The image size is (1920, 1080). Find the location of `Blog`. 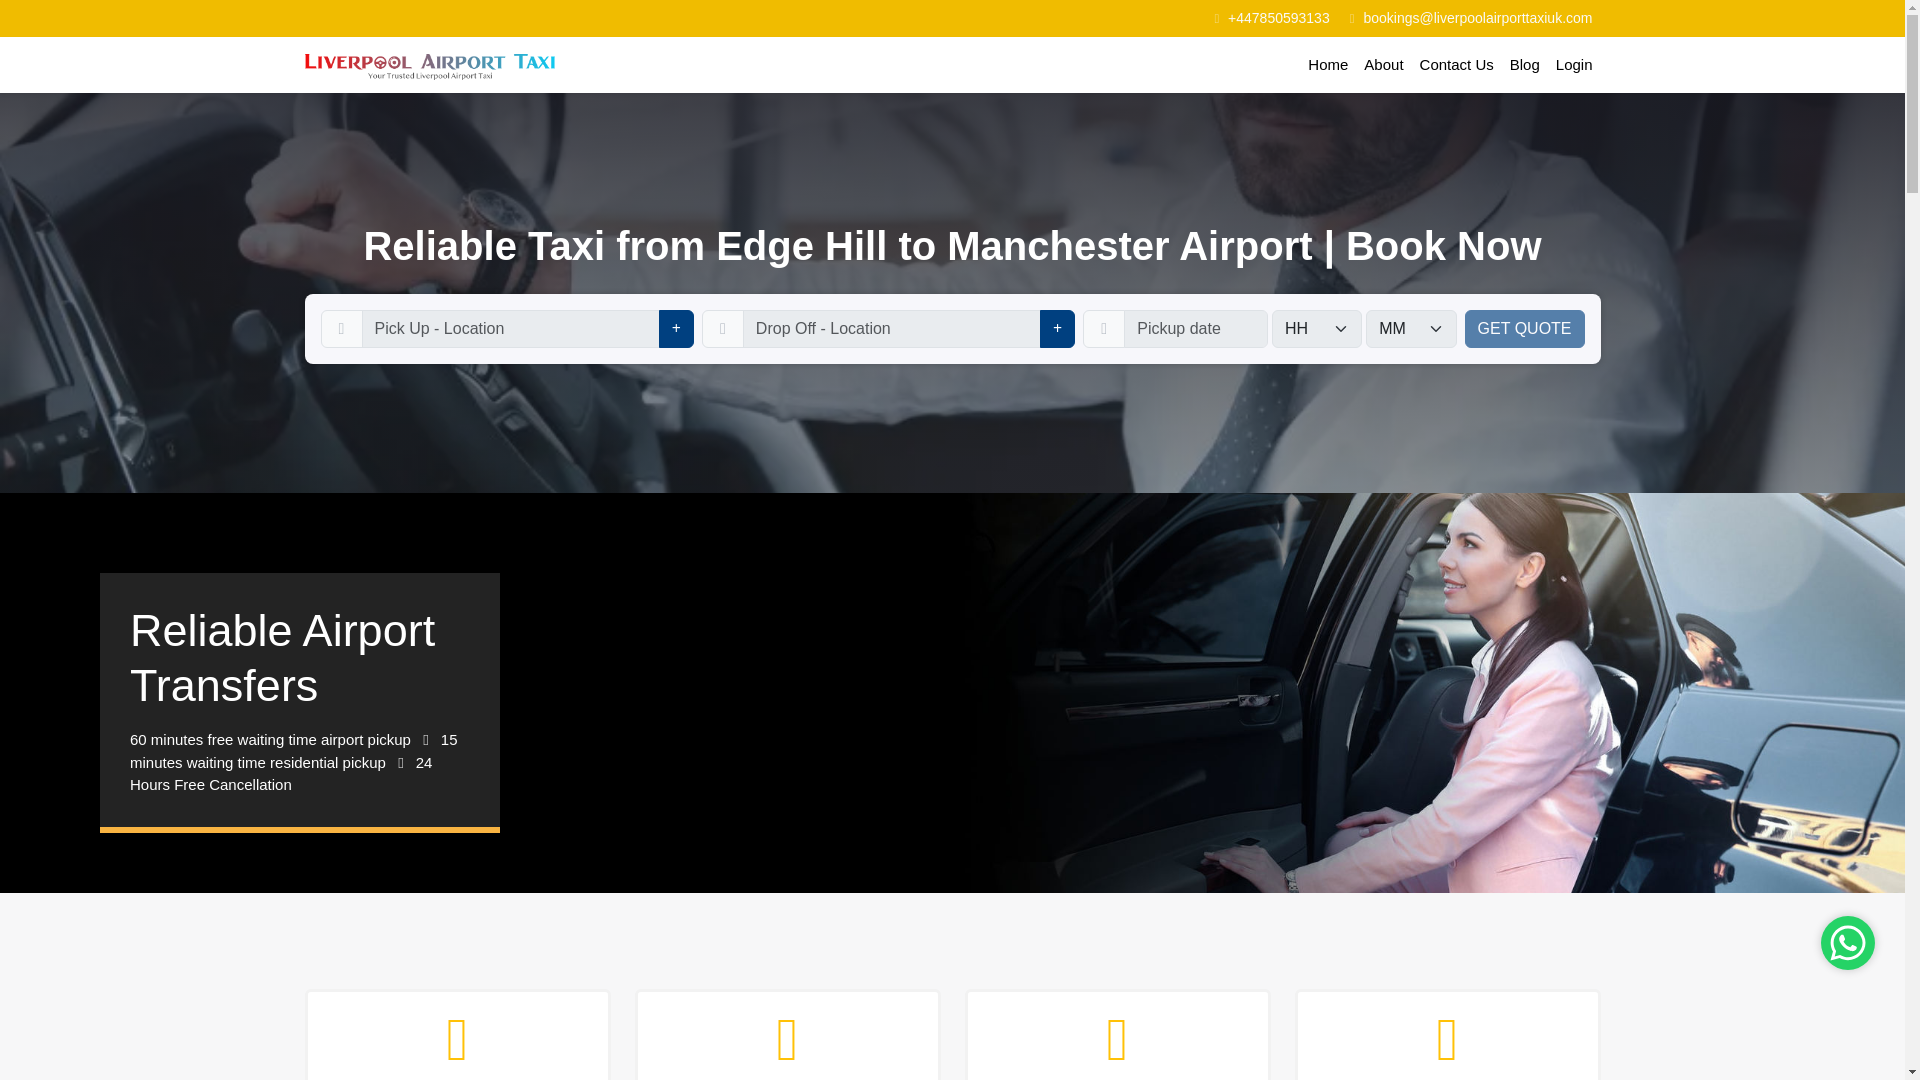

Blog is located at coordinates (1524, 66).